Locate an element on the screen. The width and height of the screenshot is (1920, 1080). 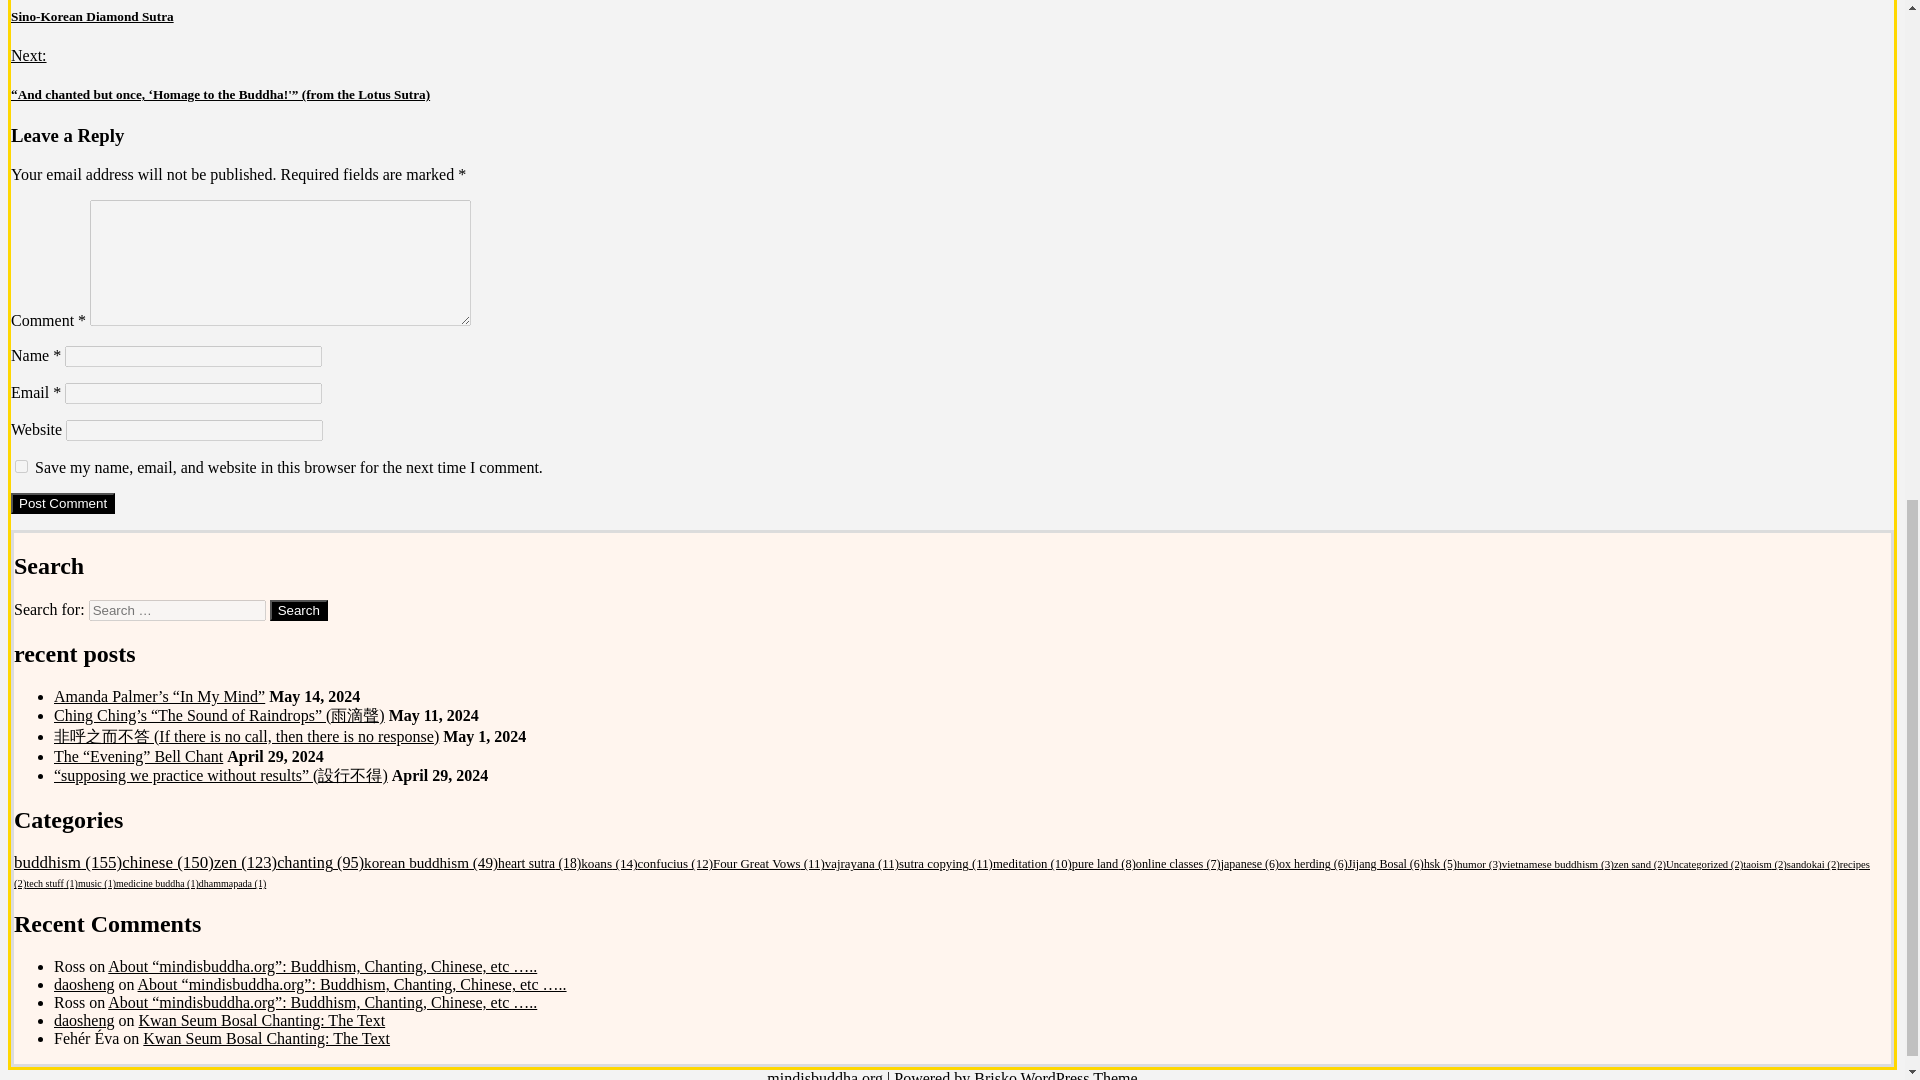
yes is located at coordinates (22, 466).